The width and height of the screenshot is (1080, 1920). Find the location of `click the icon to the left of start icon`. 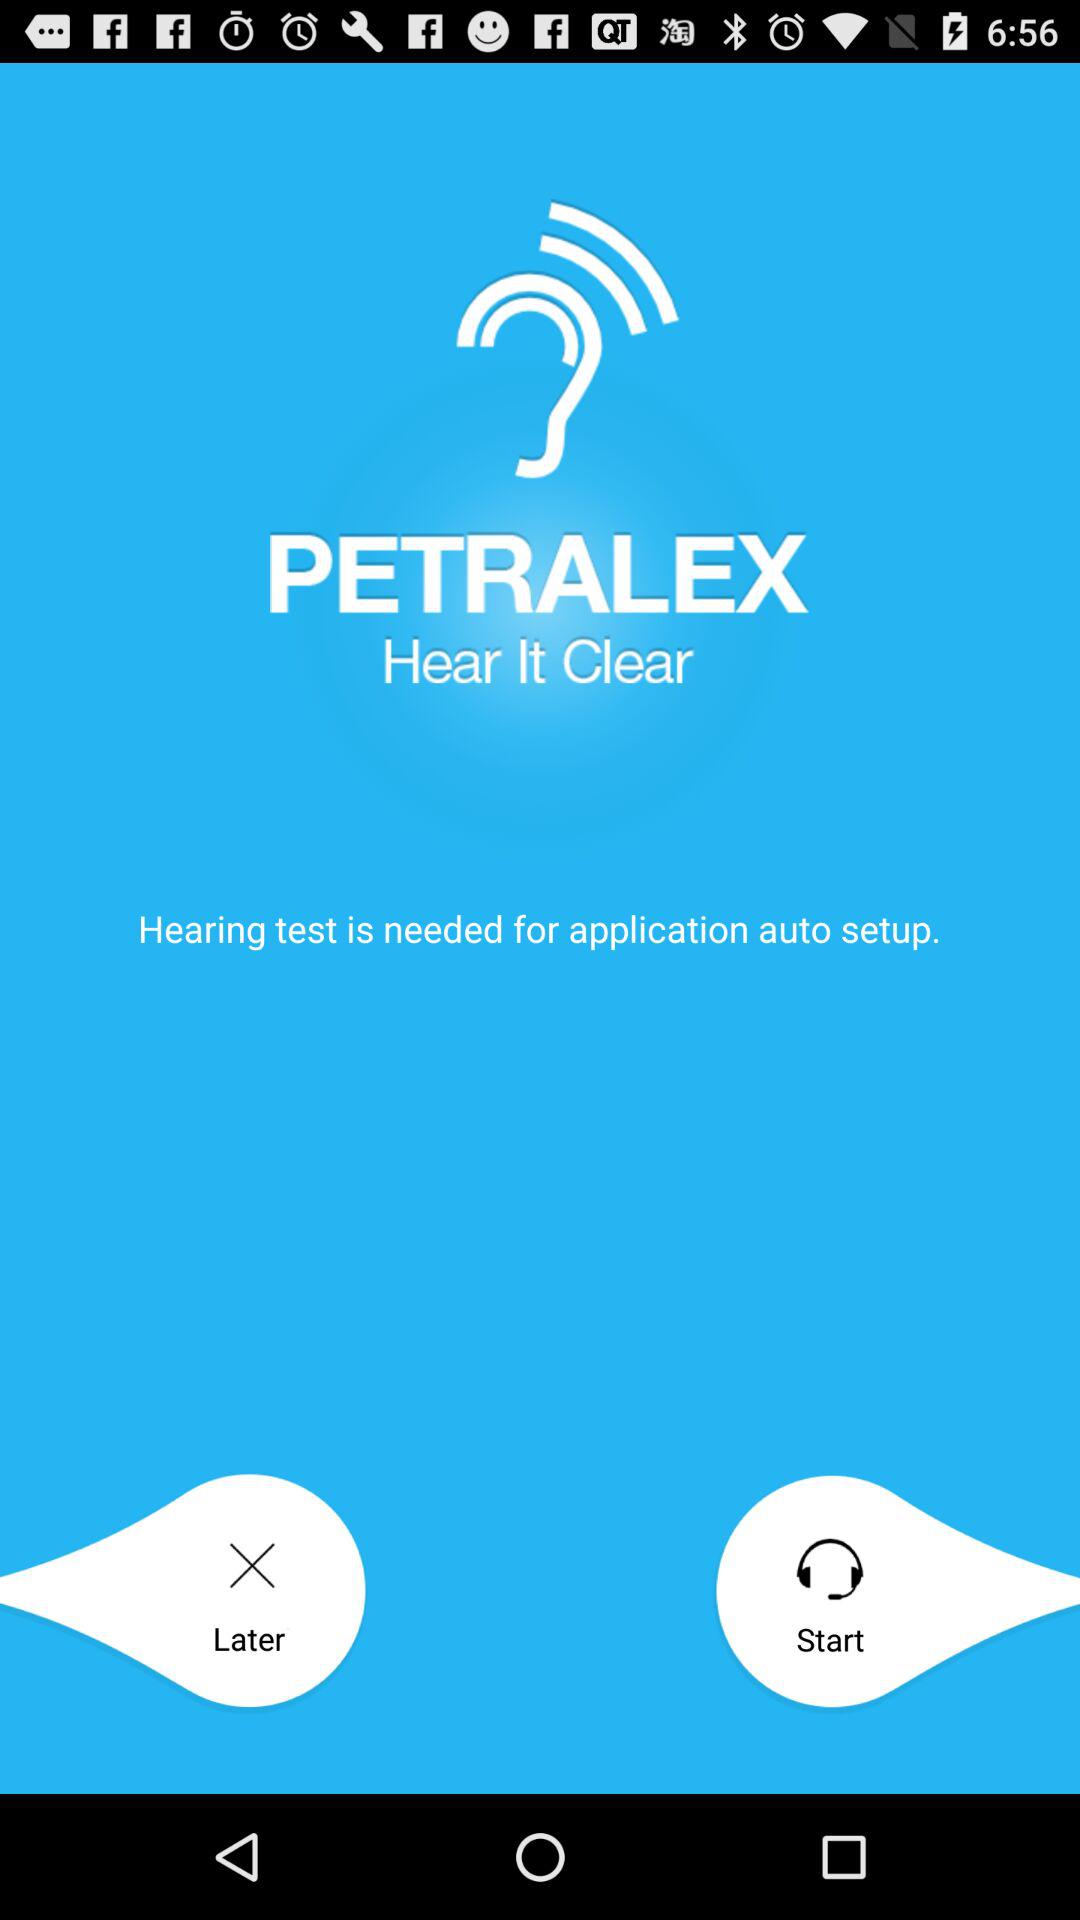

click the icon to the left of start icon is located at coordinates (184, 1594).